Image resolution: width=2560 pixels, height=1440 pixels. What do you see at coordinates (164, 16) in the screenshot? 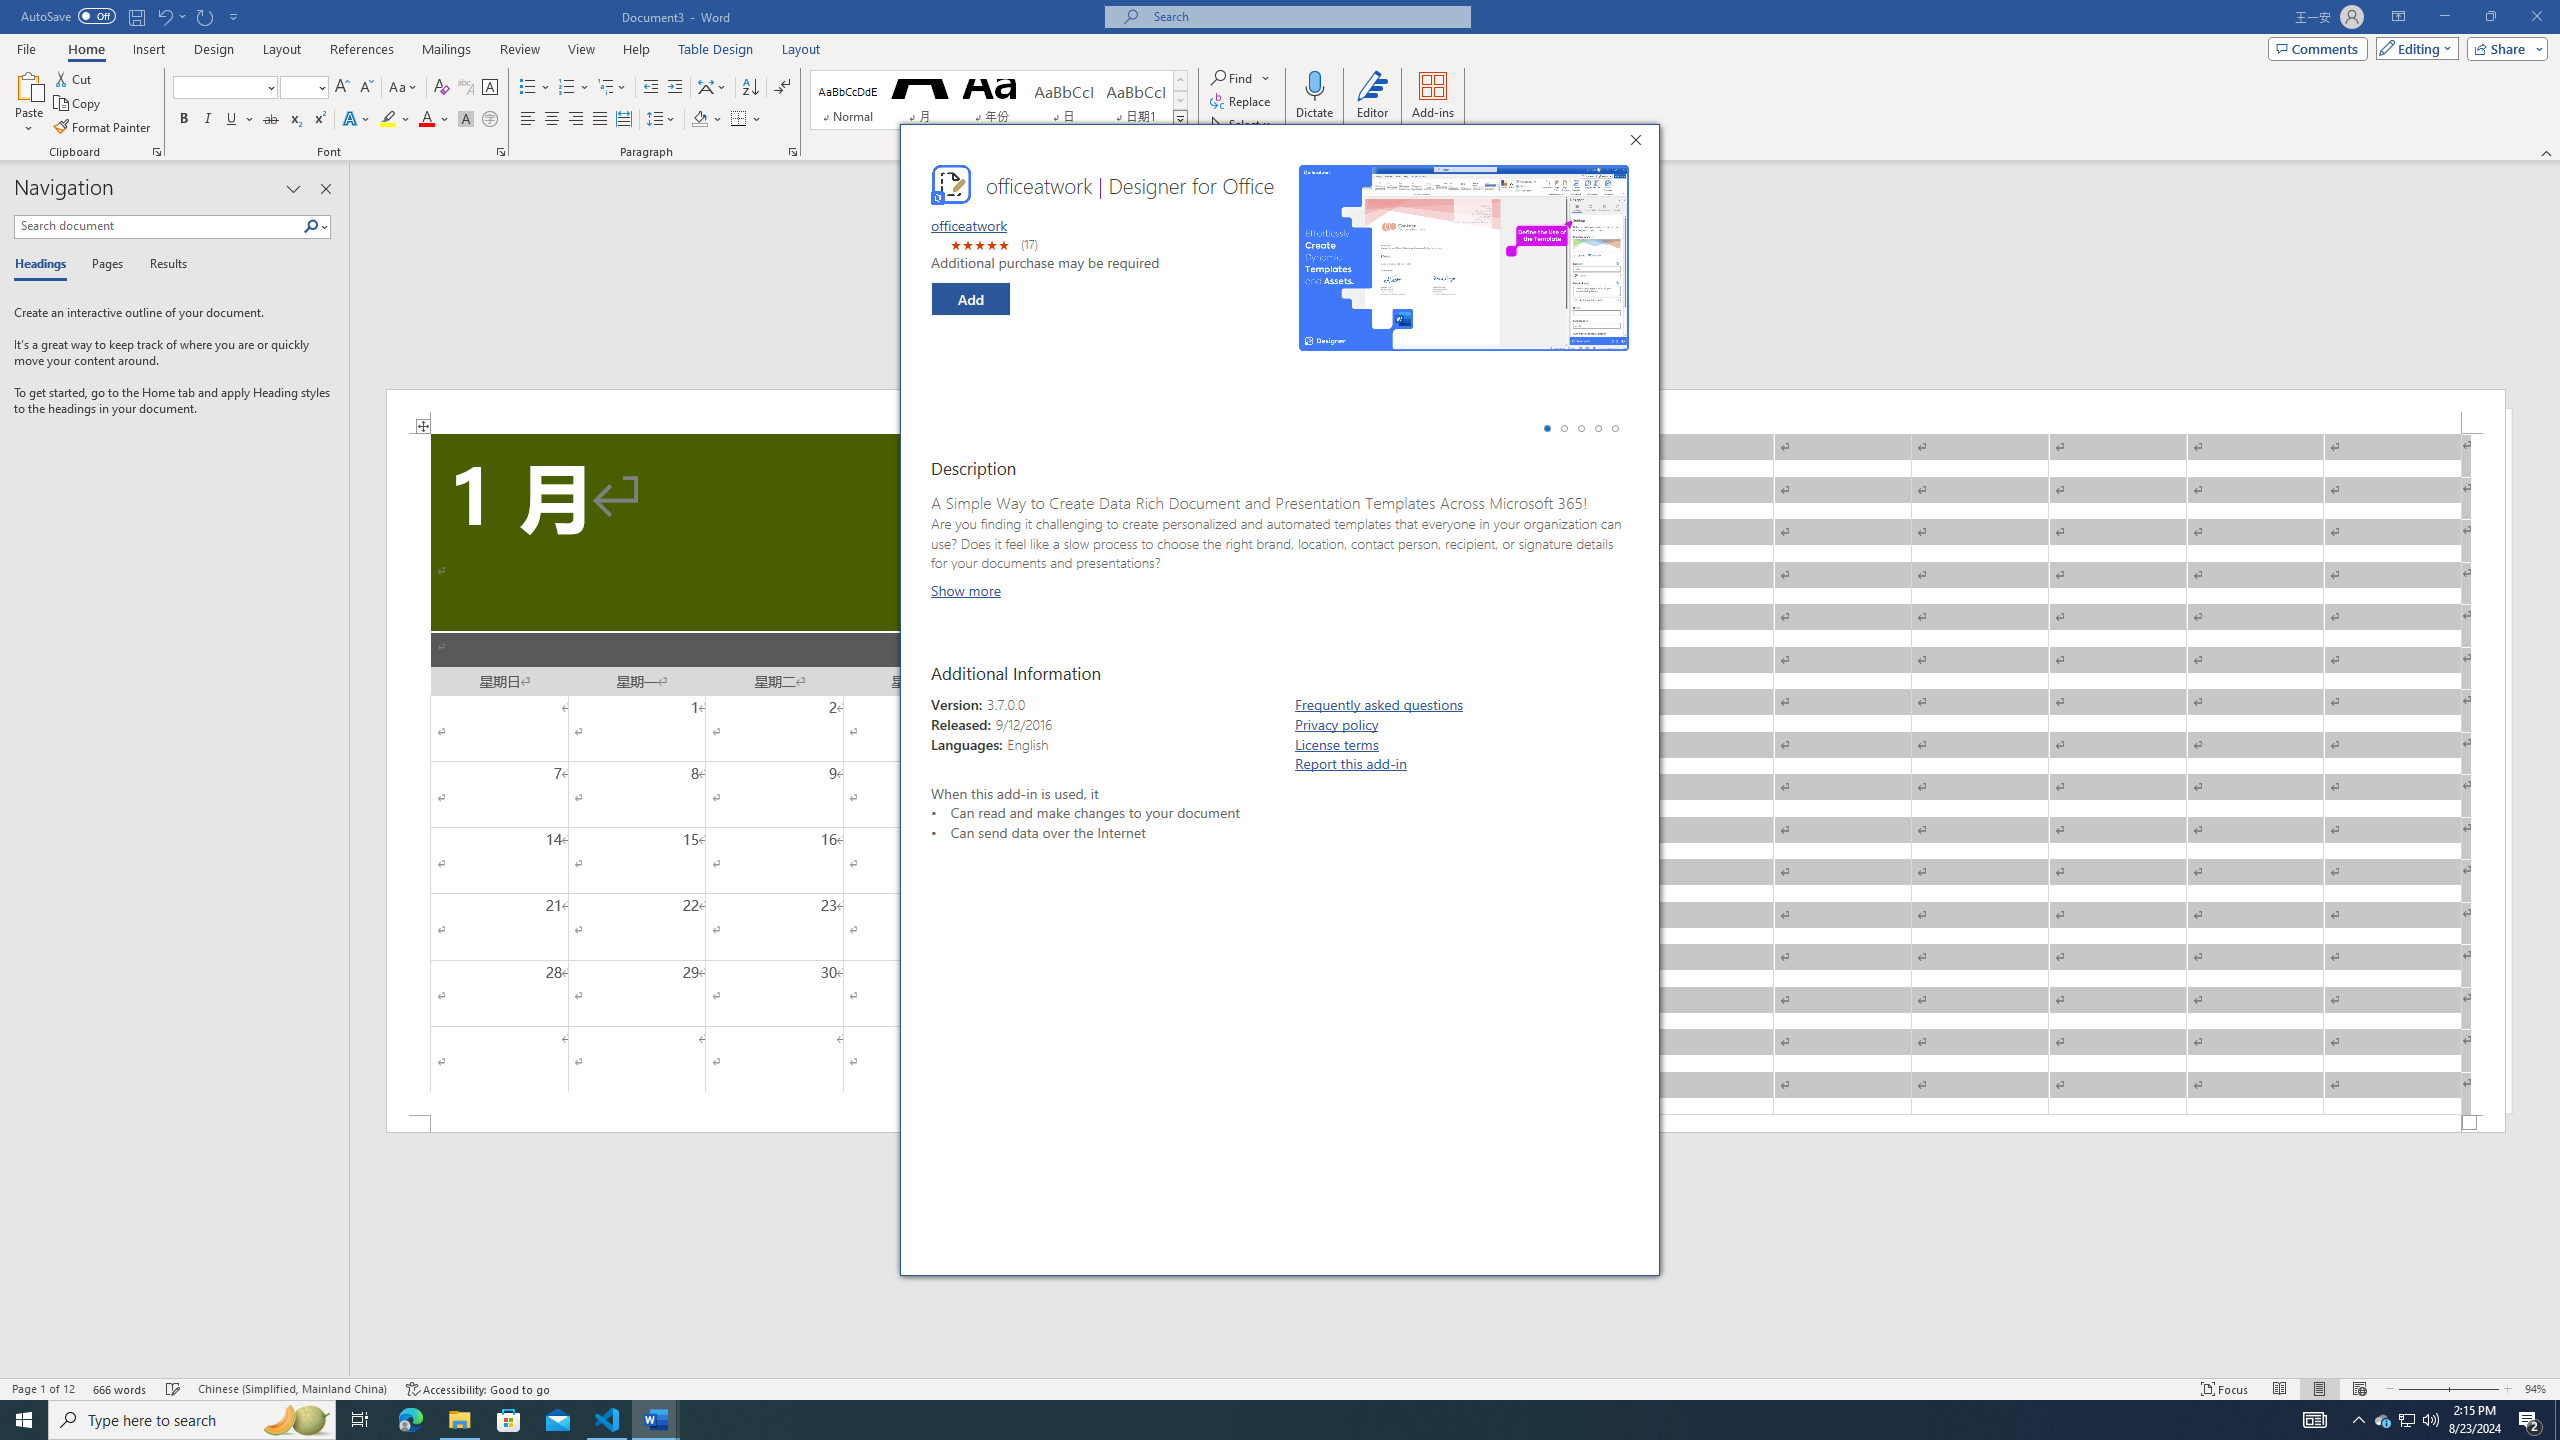
I see `Undo Grow Font` at bounding box center [164, 16].